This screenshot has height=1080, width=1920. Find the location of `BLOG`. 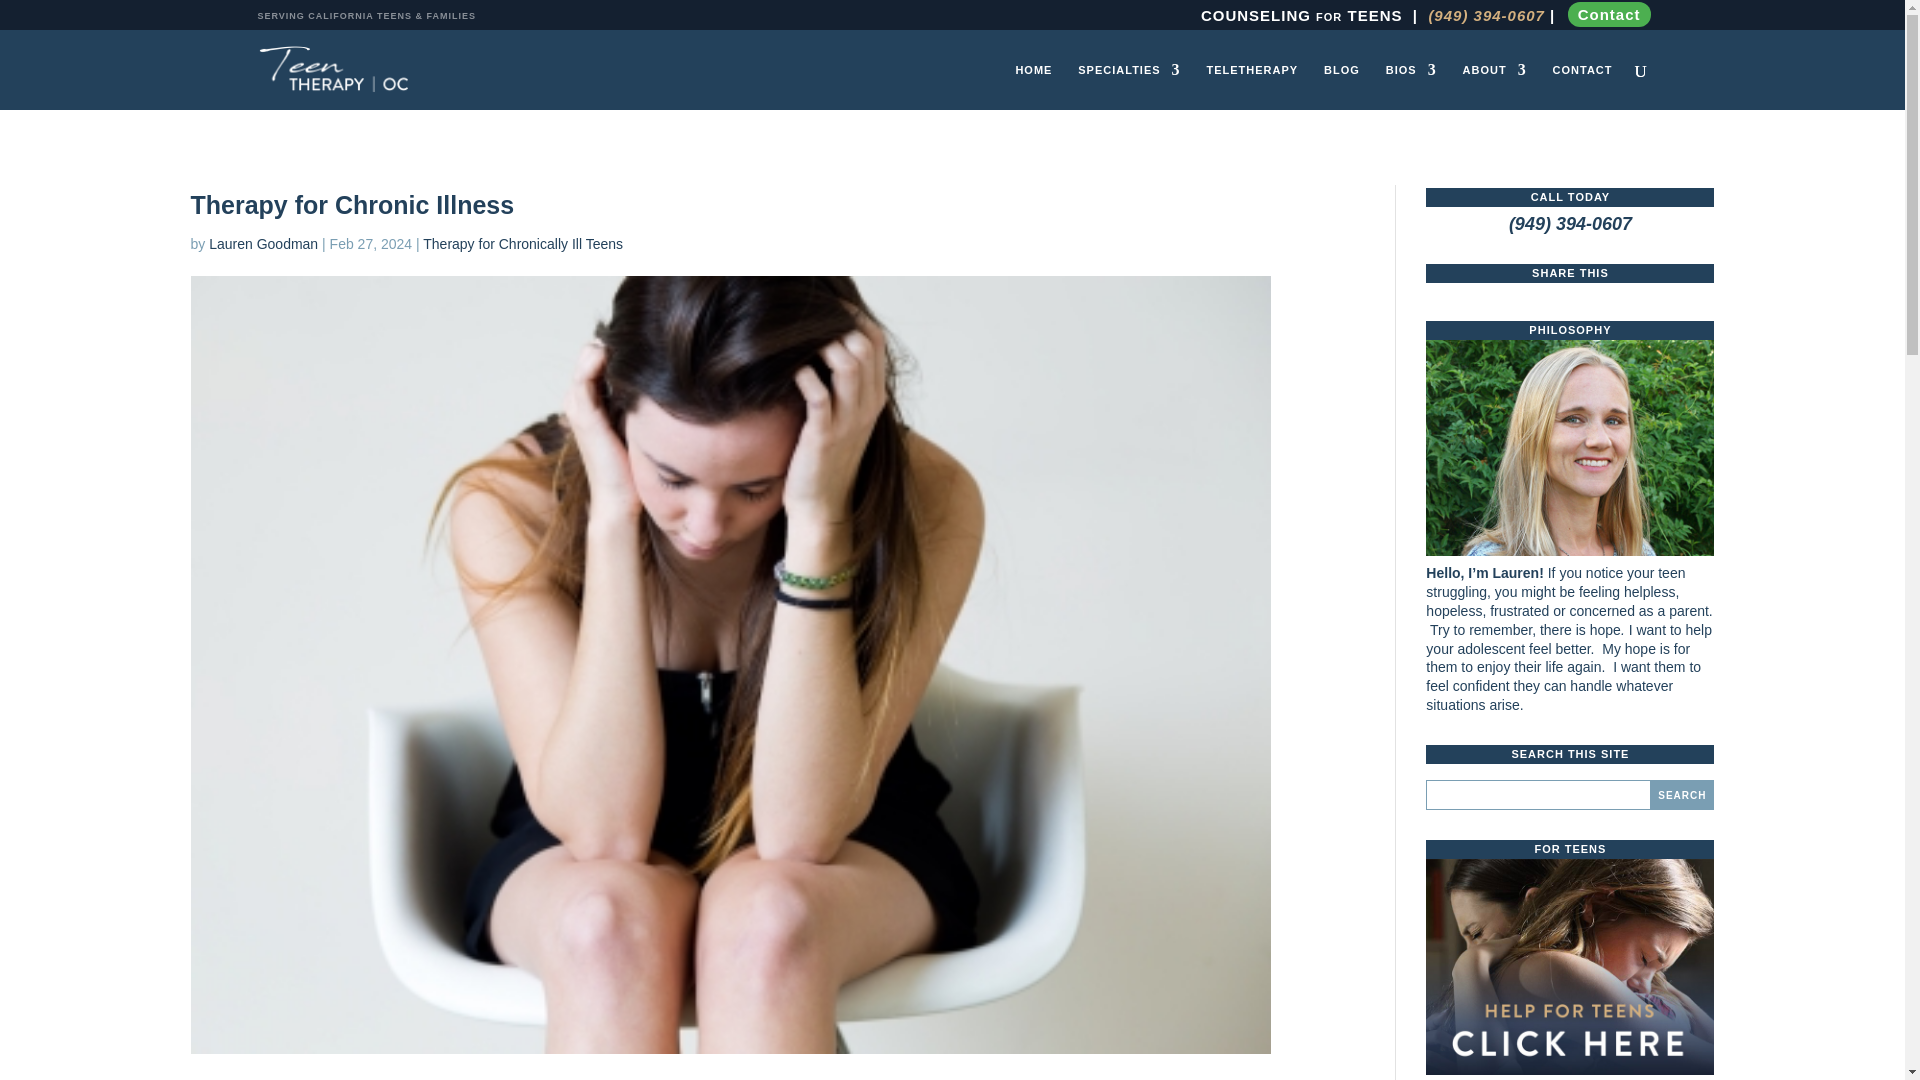

BLOG is located at coordinates (1342, 86).